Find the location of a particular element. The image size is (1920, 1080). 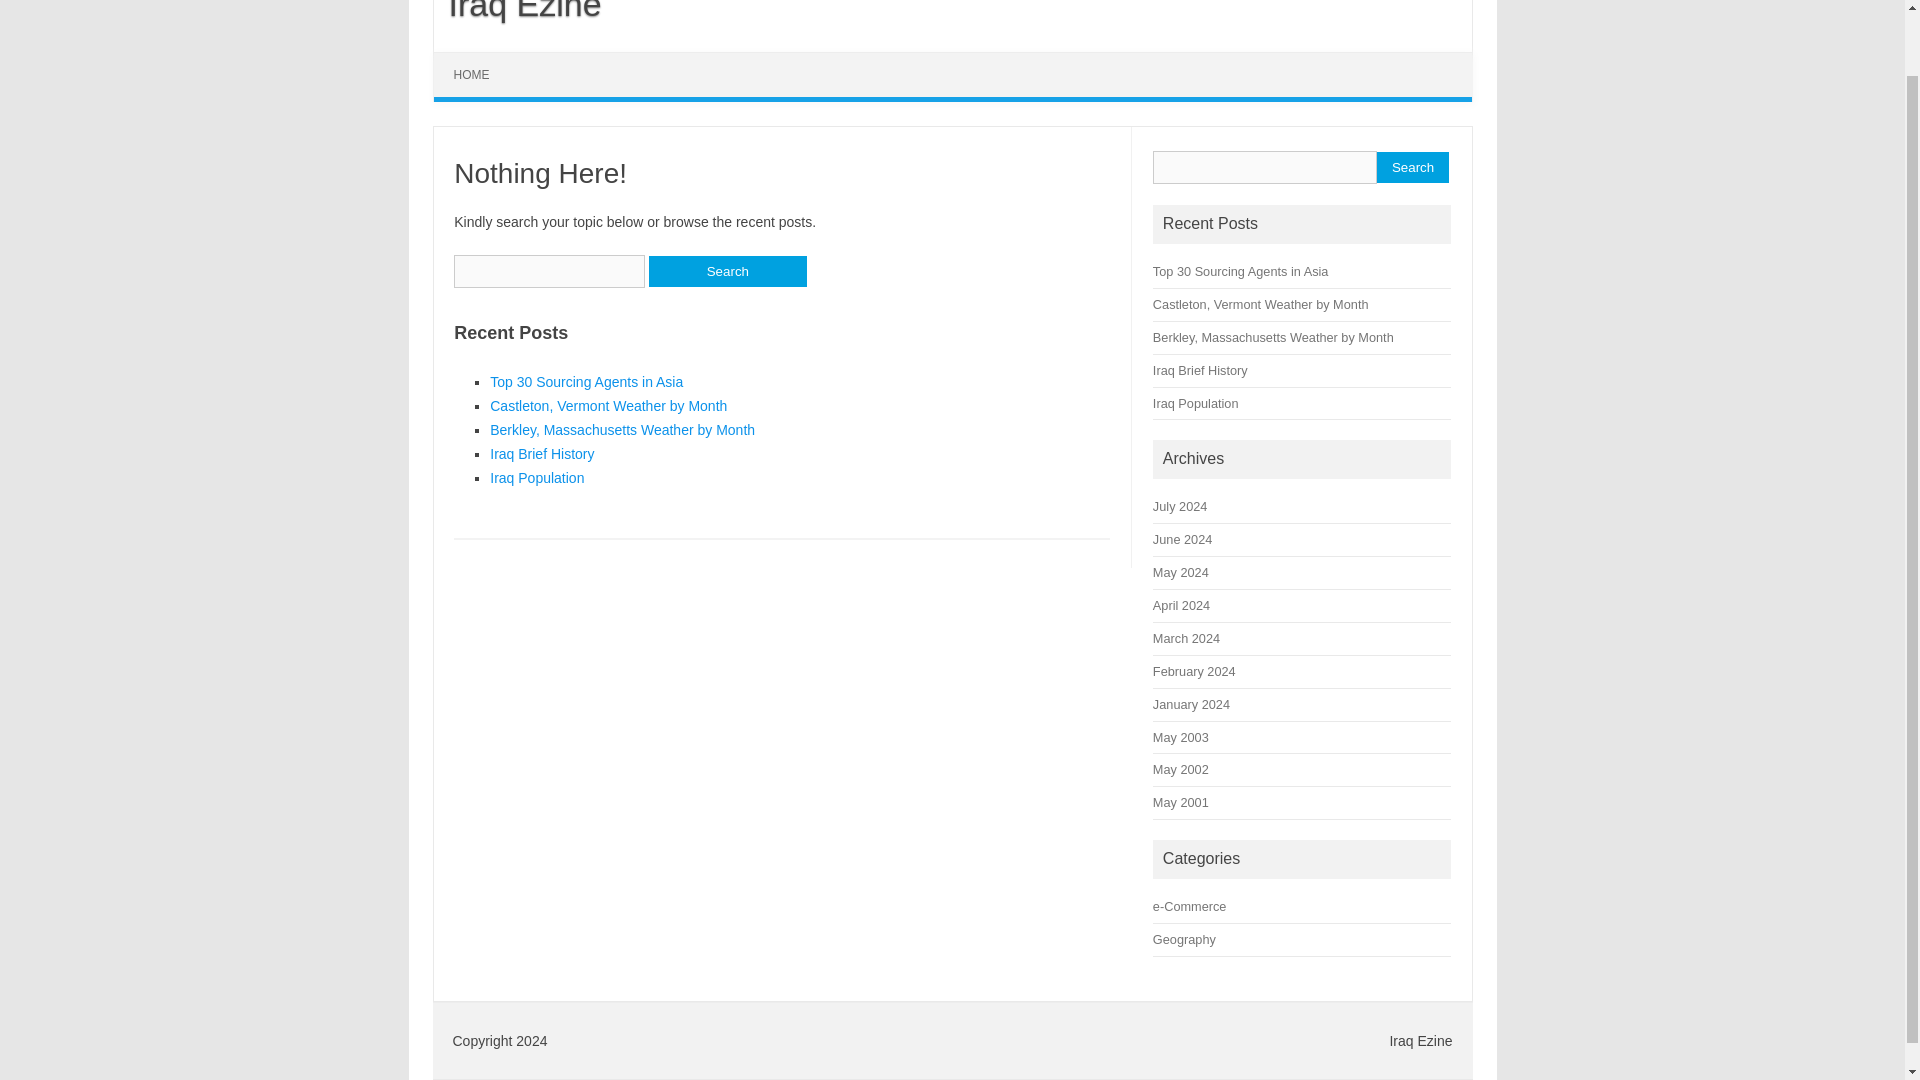

Iraq Brief History is located at coordinates (541, 454).